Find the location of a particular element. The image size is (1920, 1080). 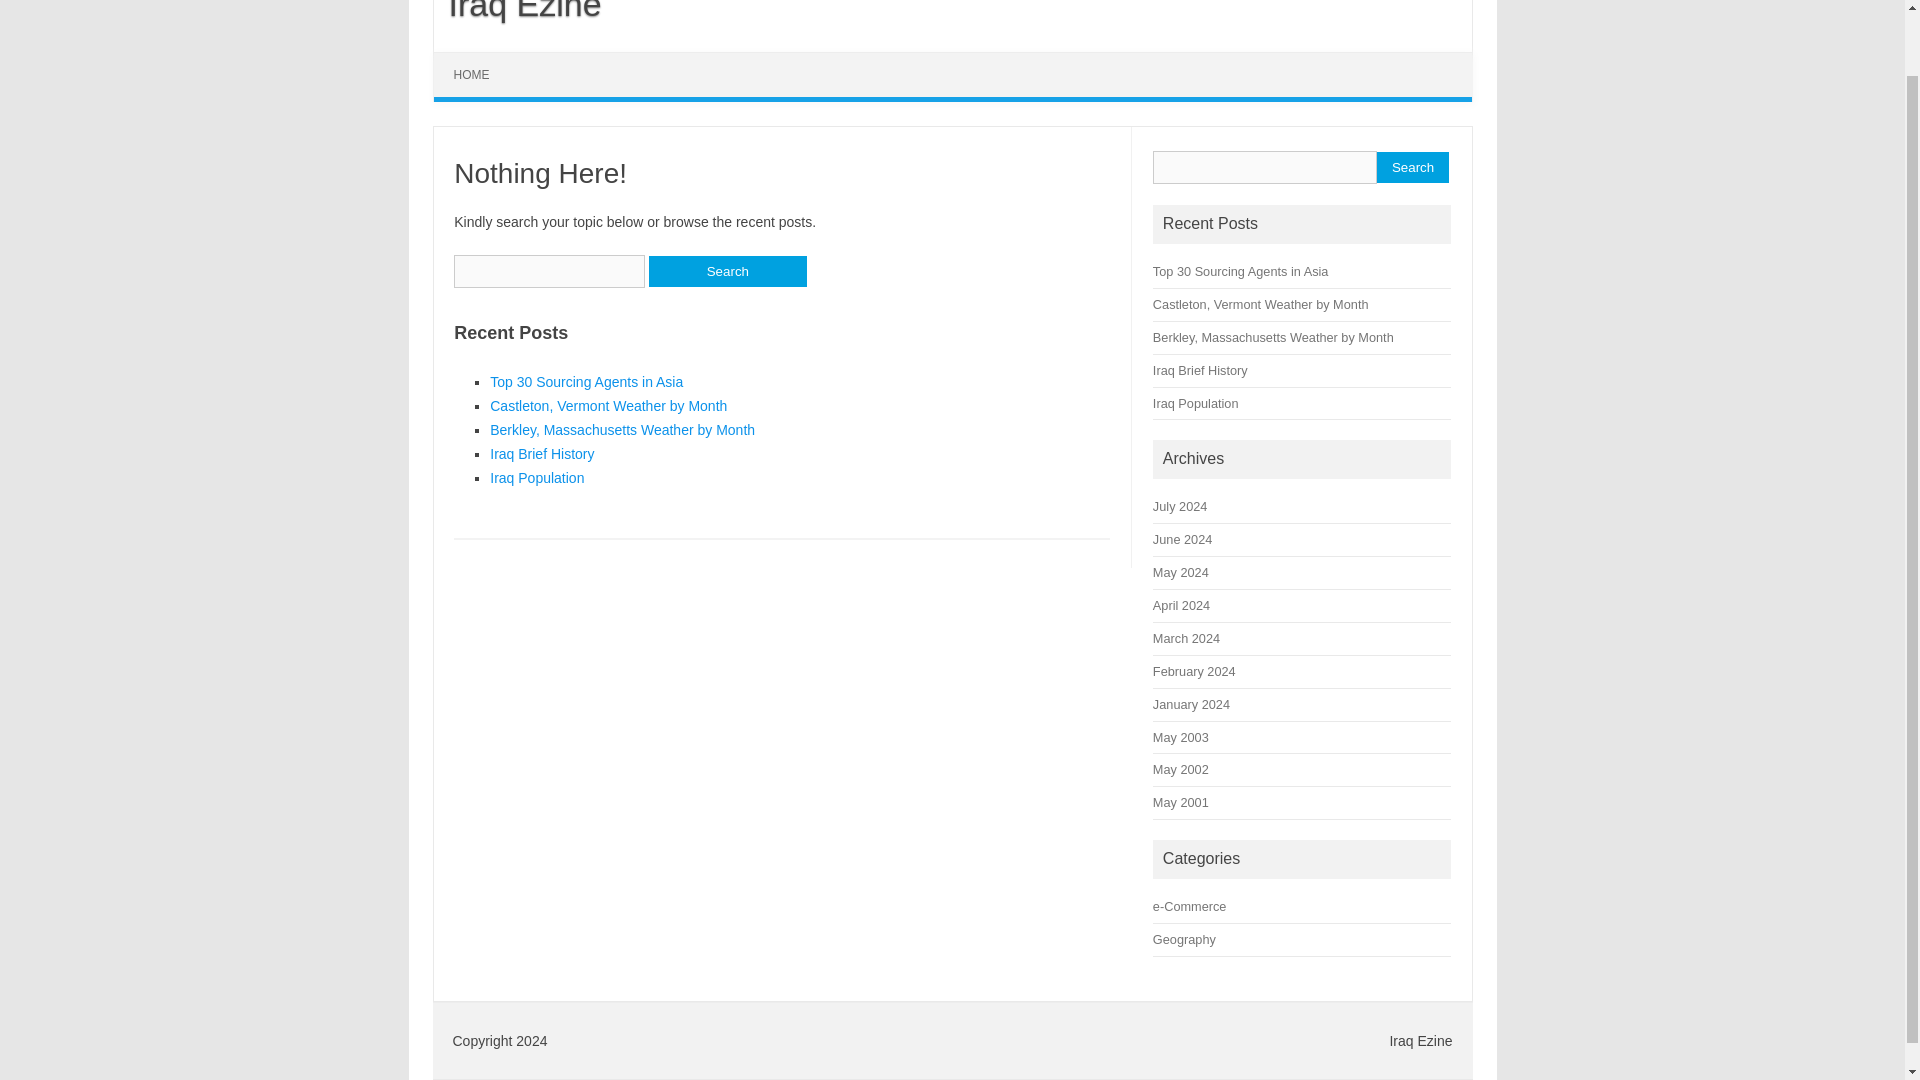

Iraq Brief History is located at coordinates (541, 454).